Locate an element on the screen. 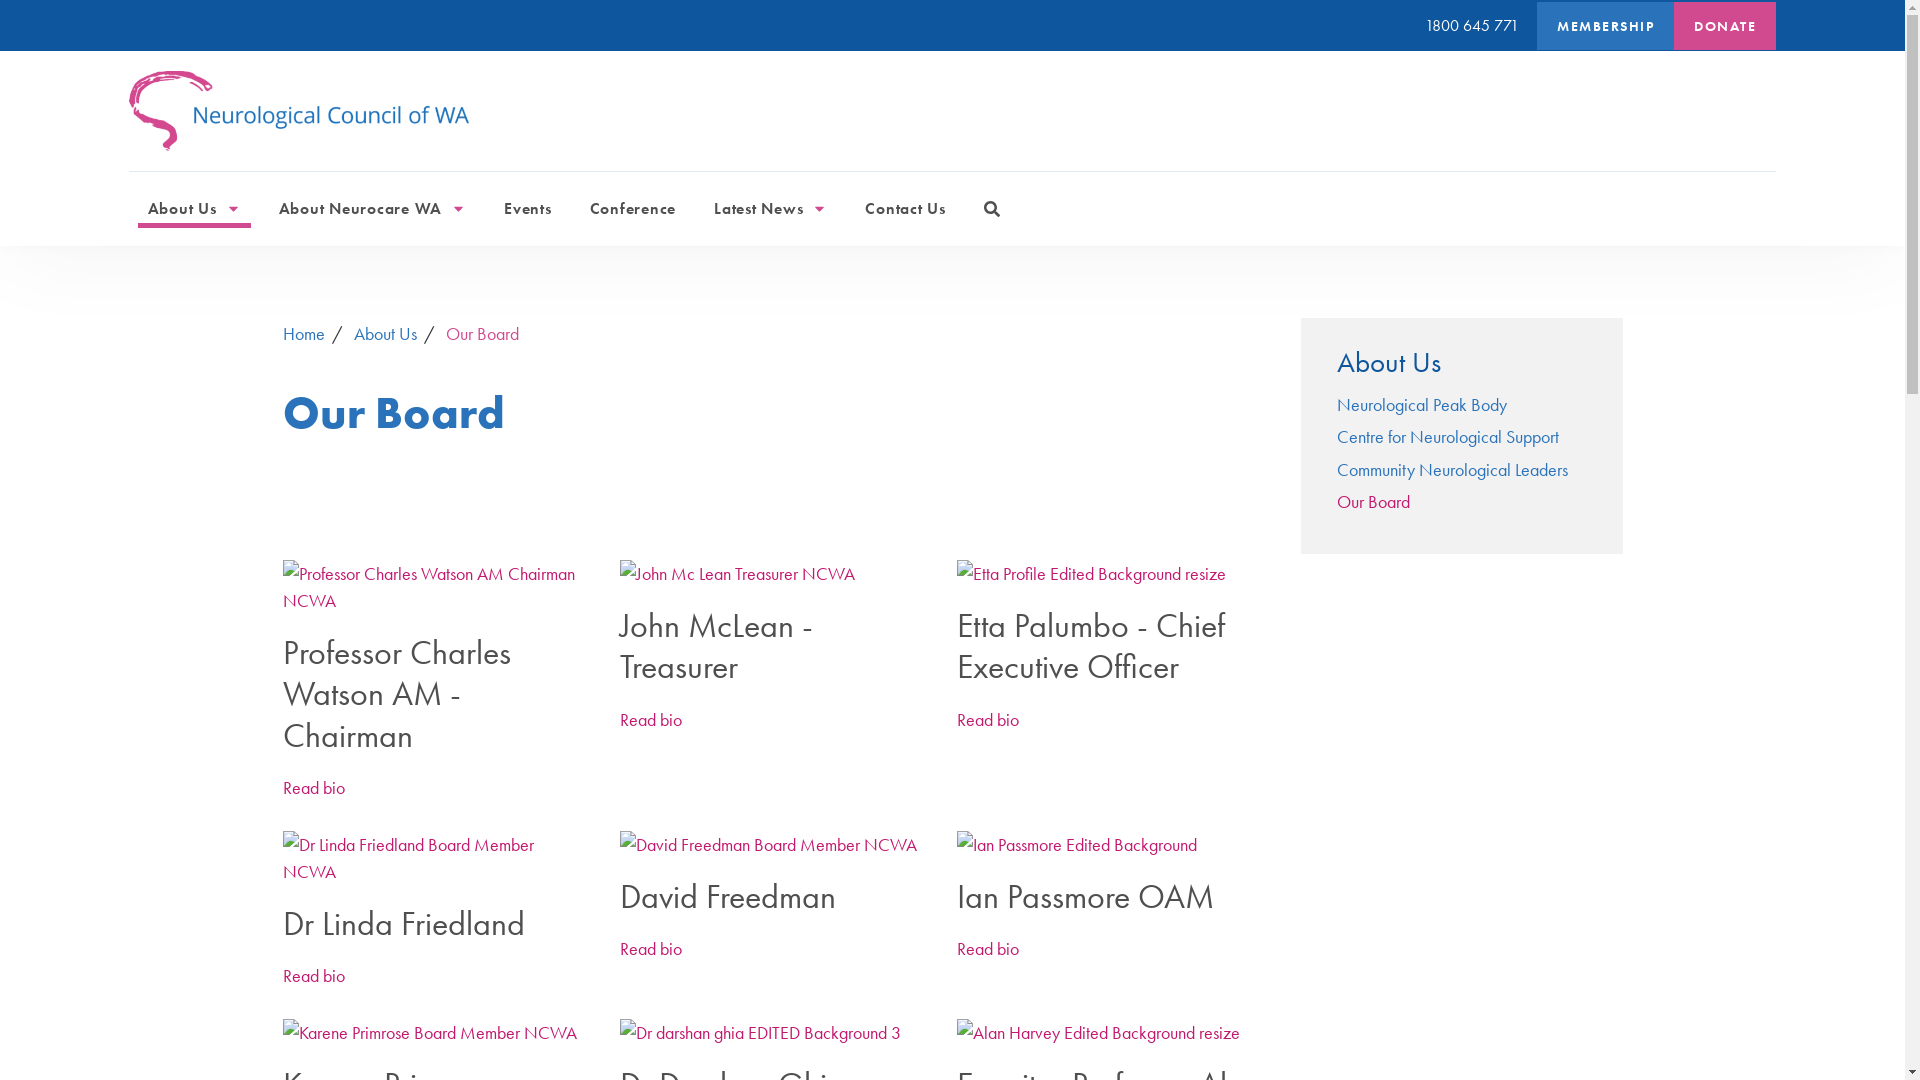 Image resolution: width=1920 pixels, height=1080 pixels. Neurological Peak Body is located at coordinates (1422, 404).